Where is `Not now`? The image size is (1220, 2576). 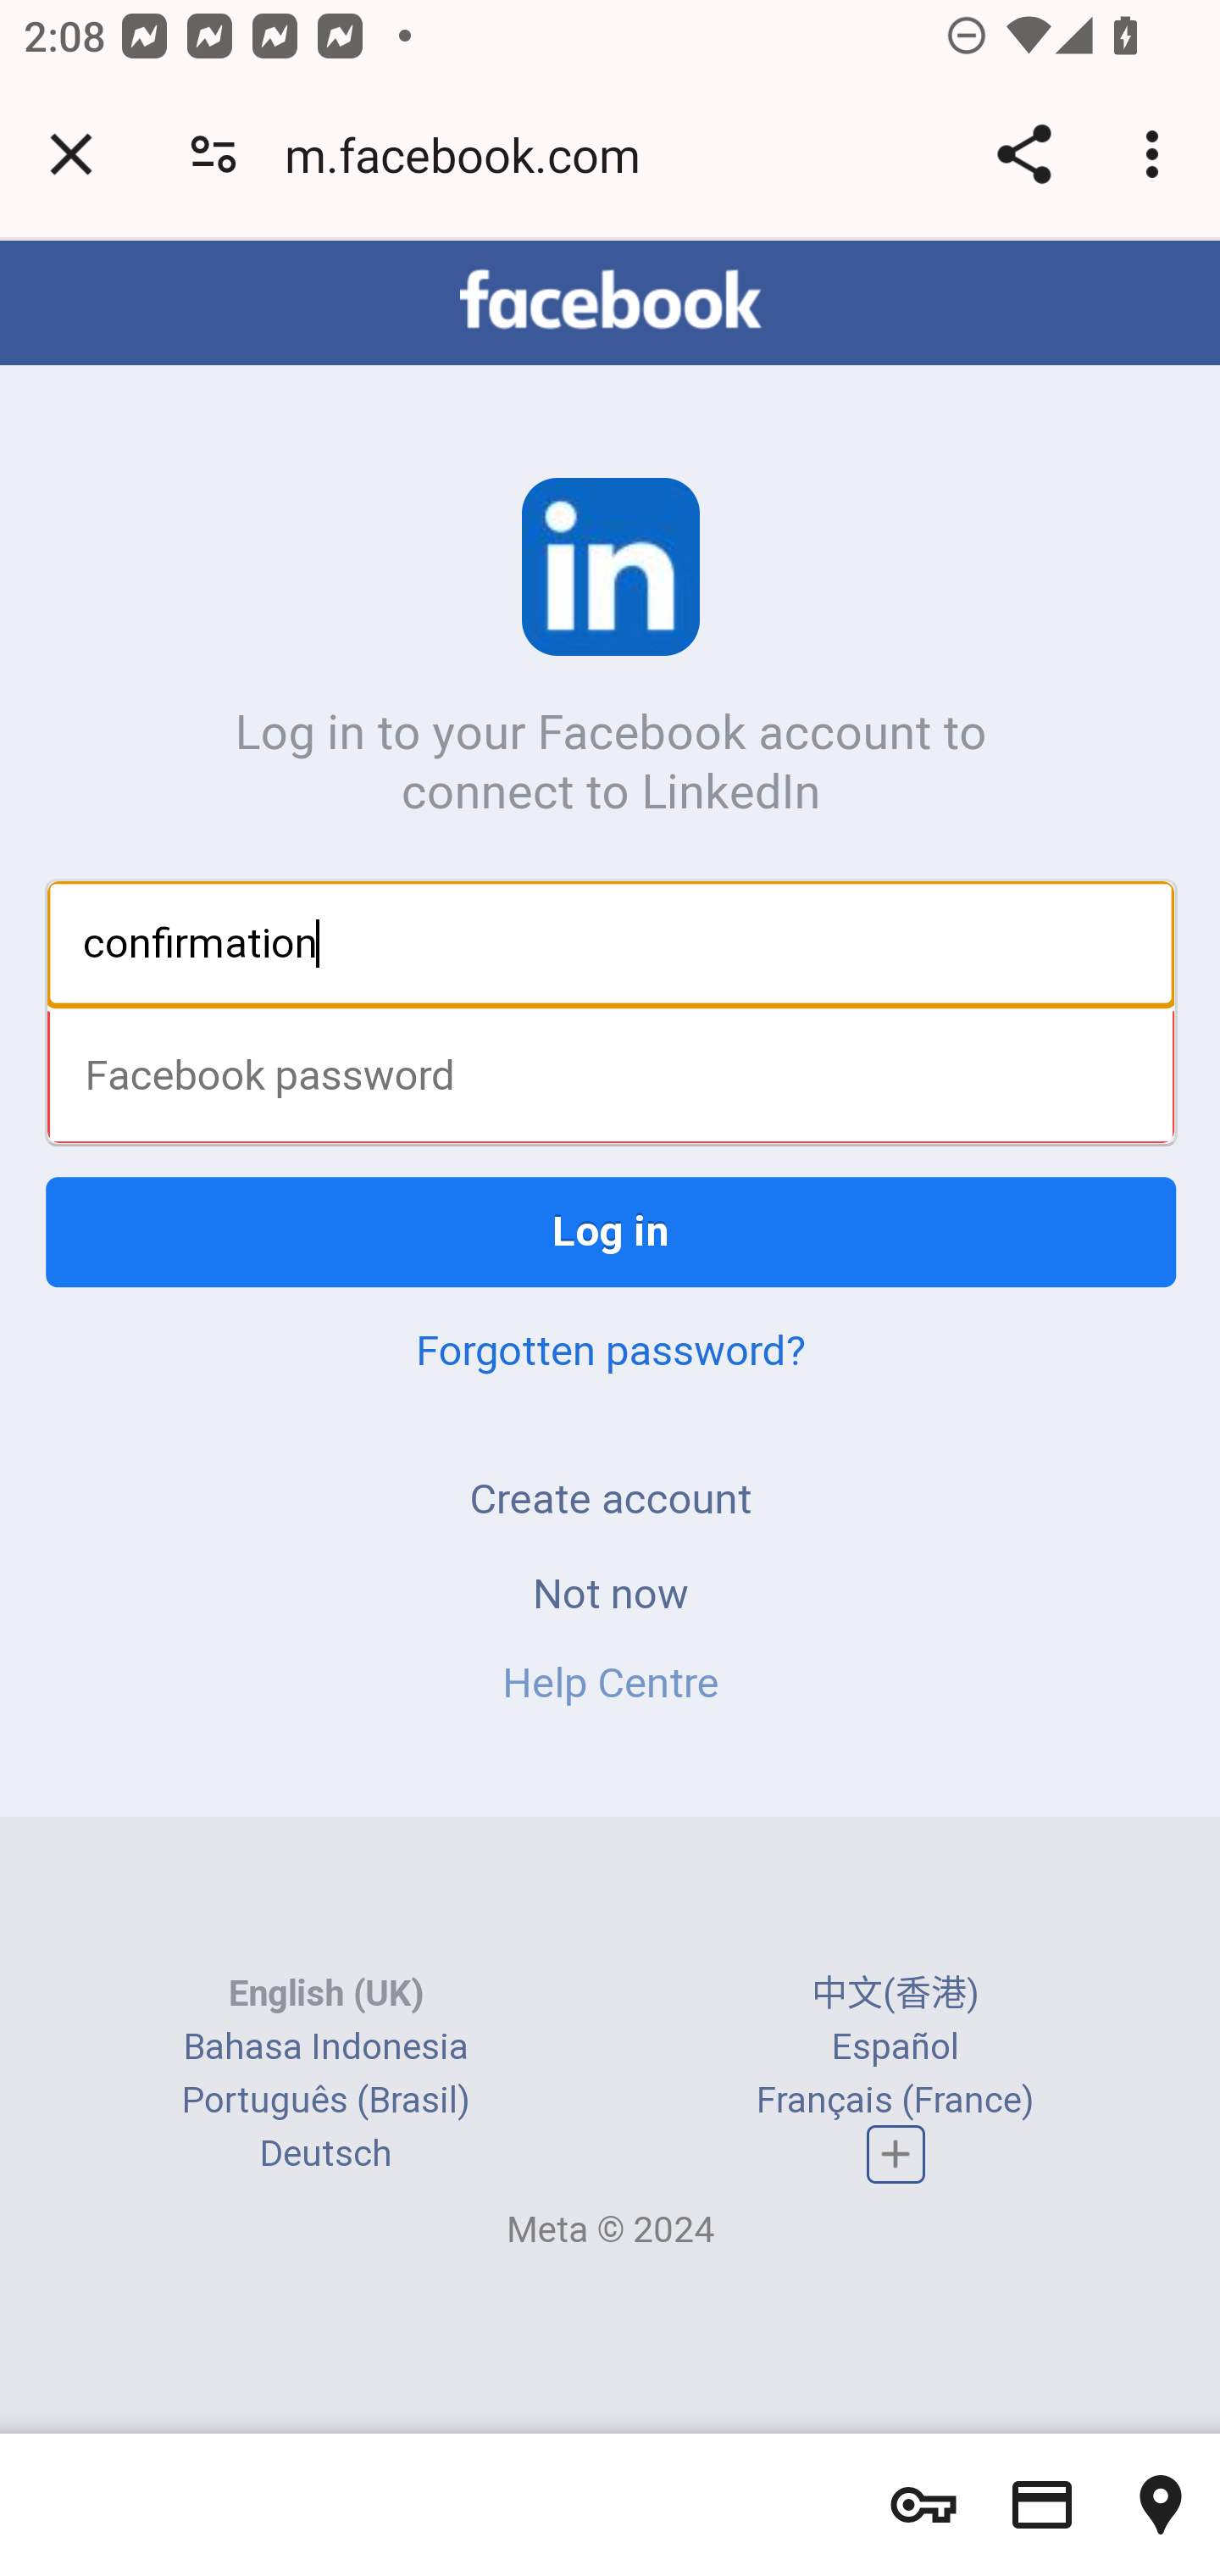 Not now is located at coordinates (610, 1596).